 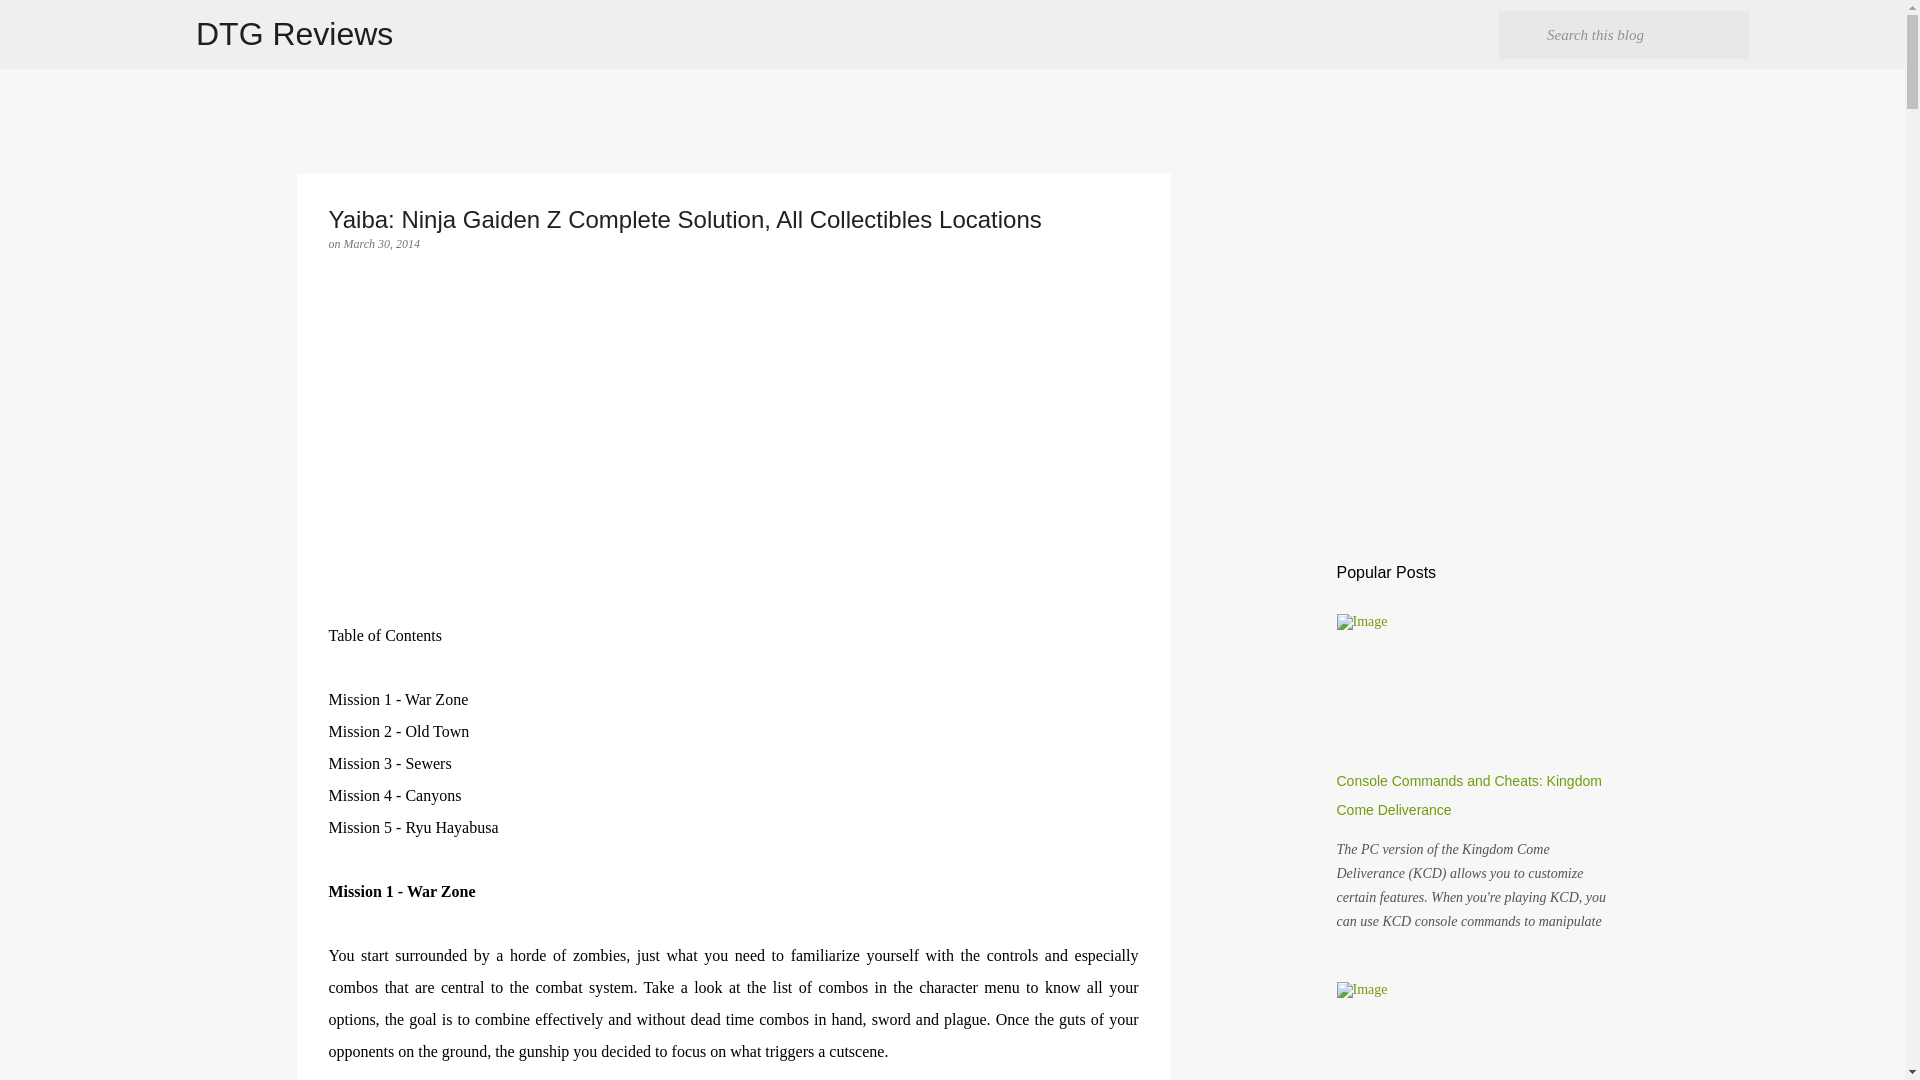 What do you see at coordinates (733, 480) in the screenshot?
I see `Advertisement` at bounding box center [733, 480].